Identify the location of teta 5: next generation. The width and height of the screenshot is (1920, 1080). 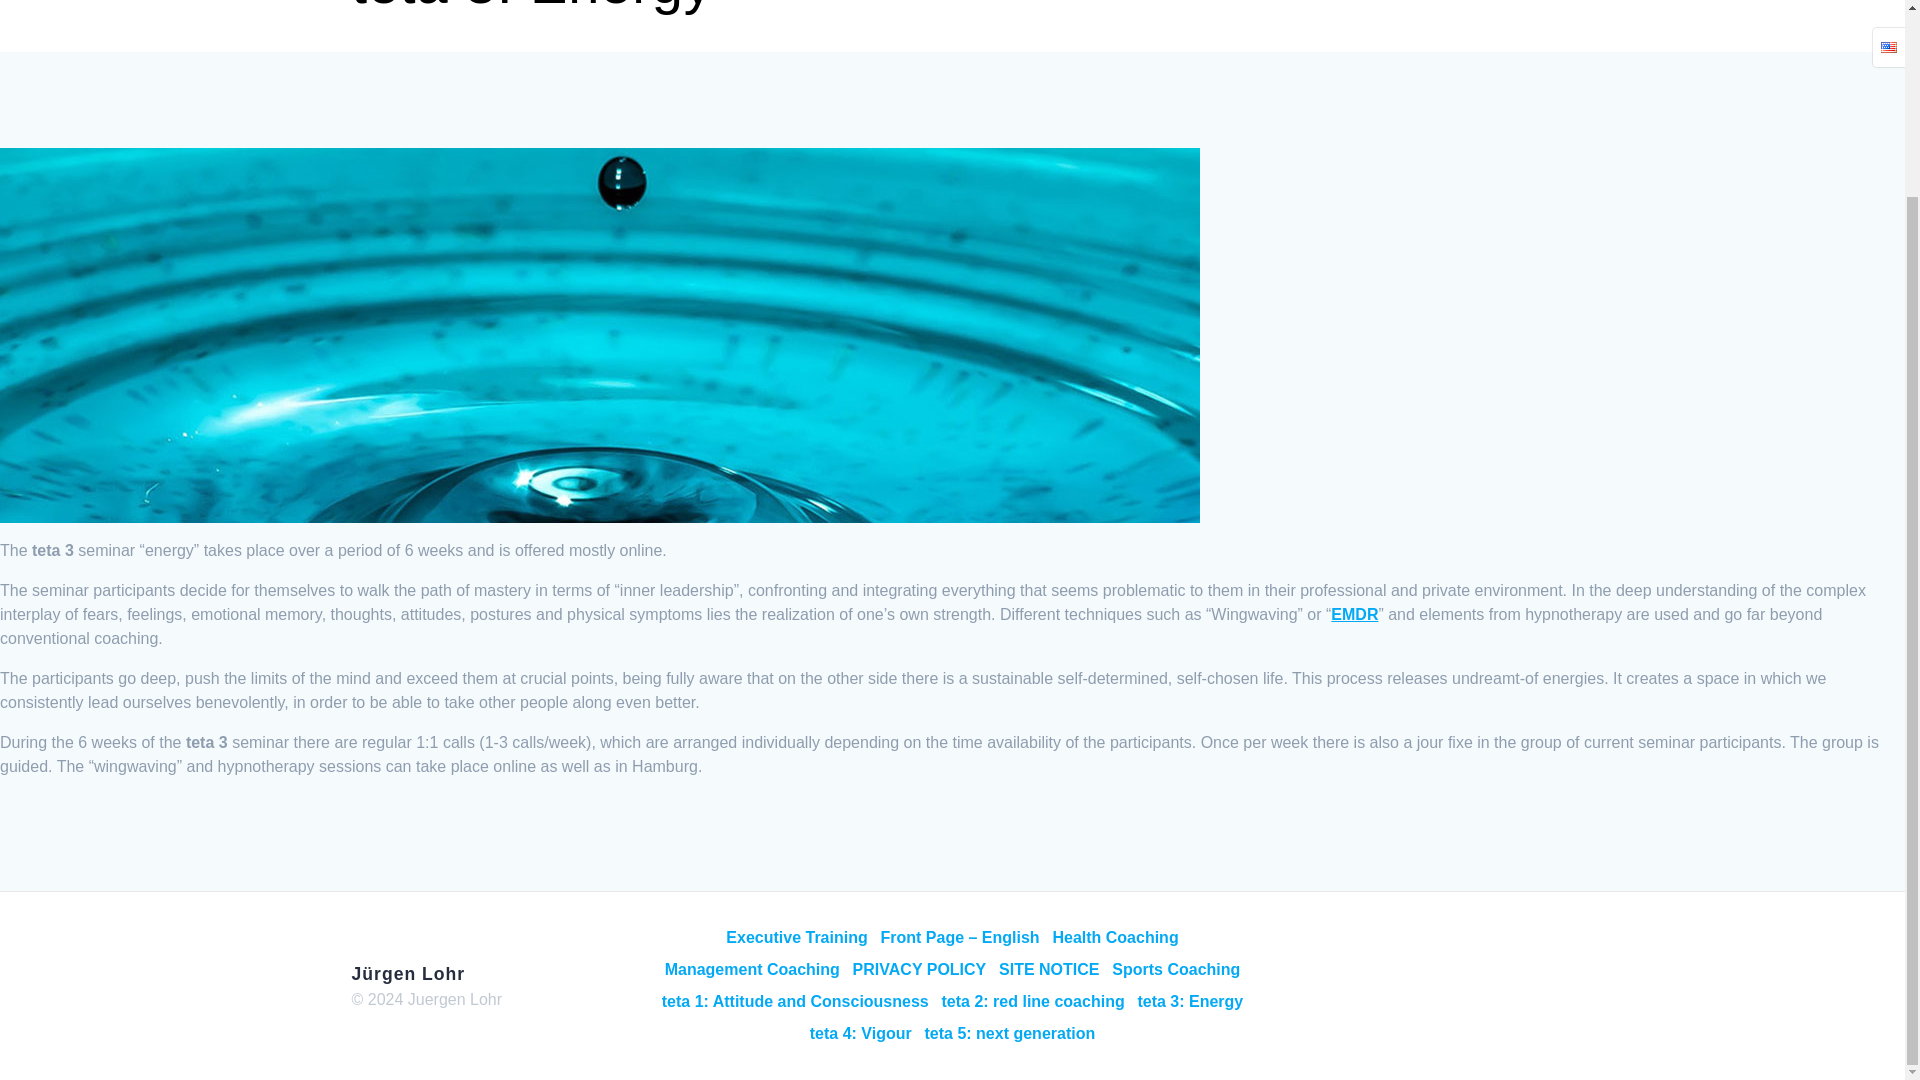
(1010, 1034).